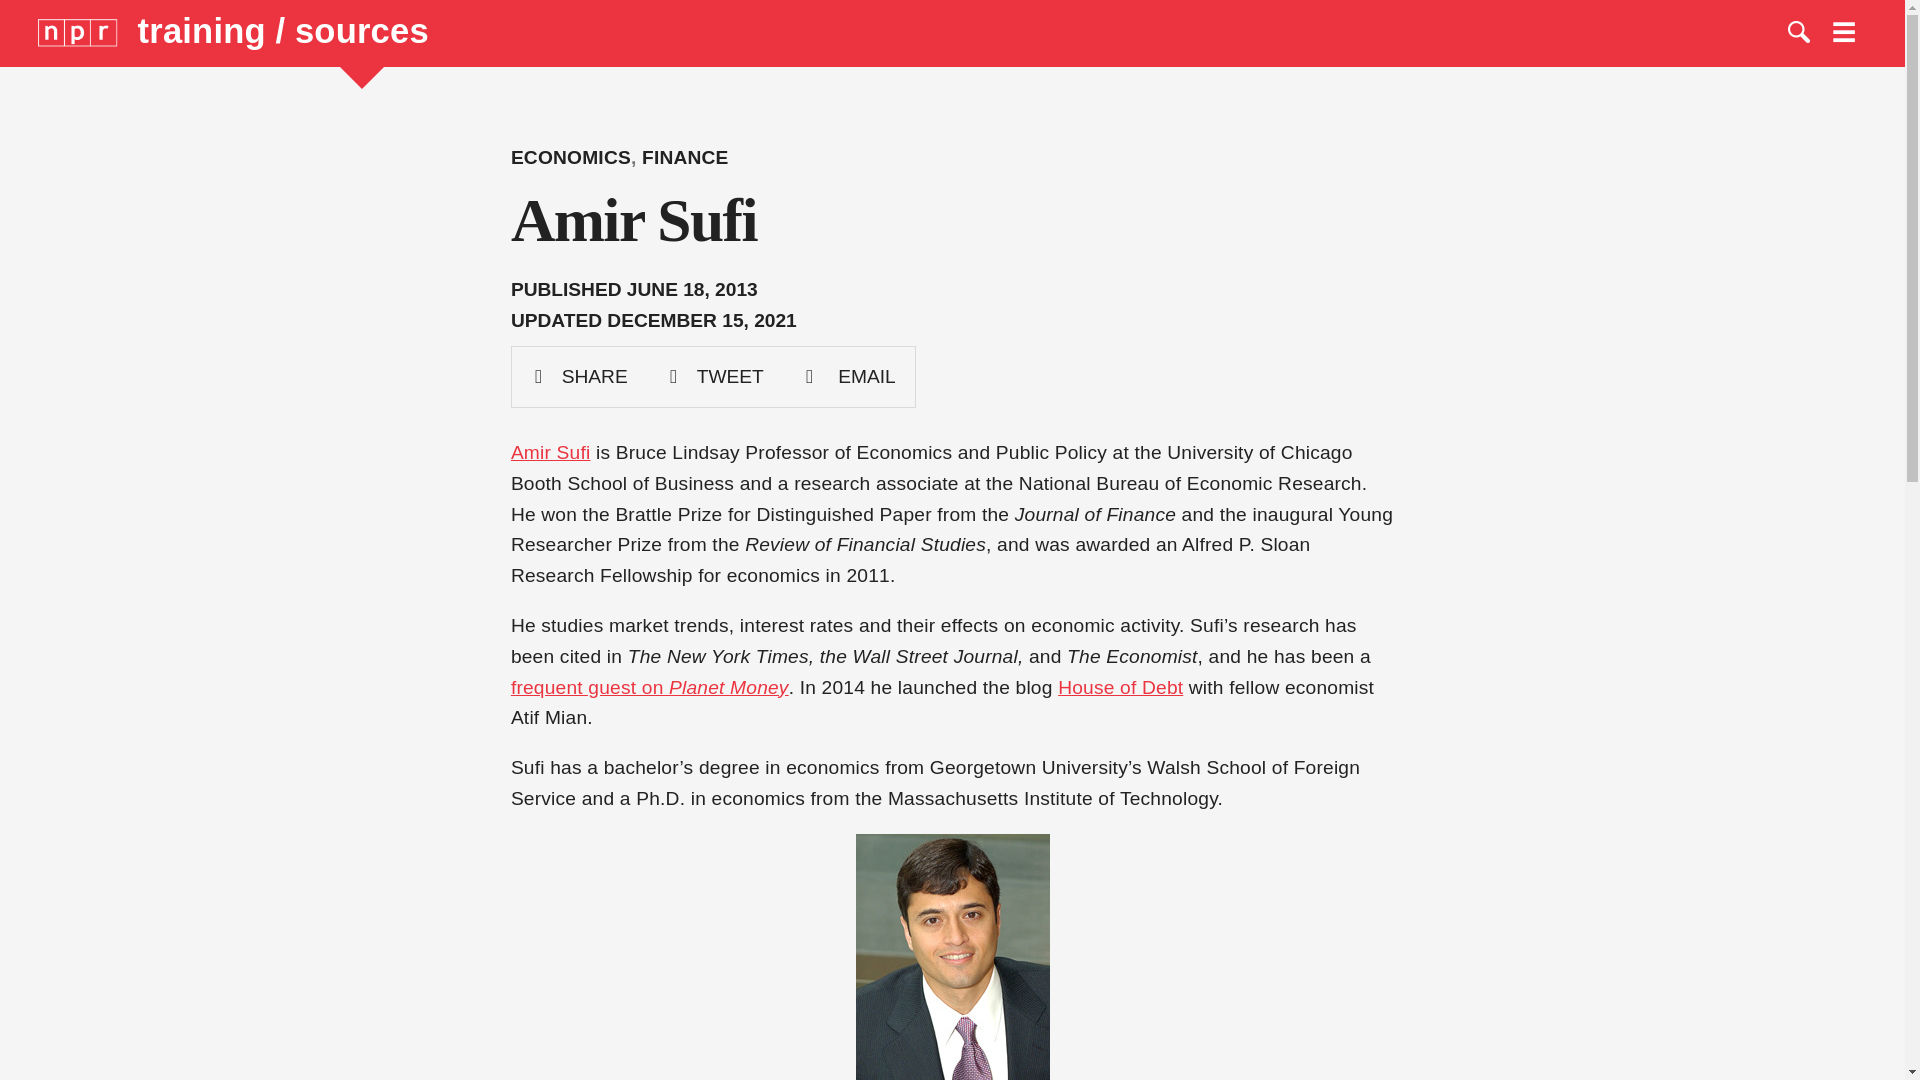  Describe the element at coordinates (580, 376) in the screenshot. I see `SHARE` at that location.